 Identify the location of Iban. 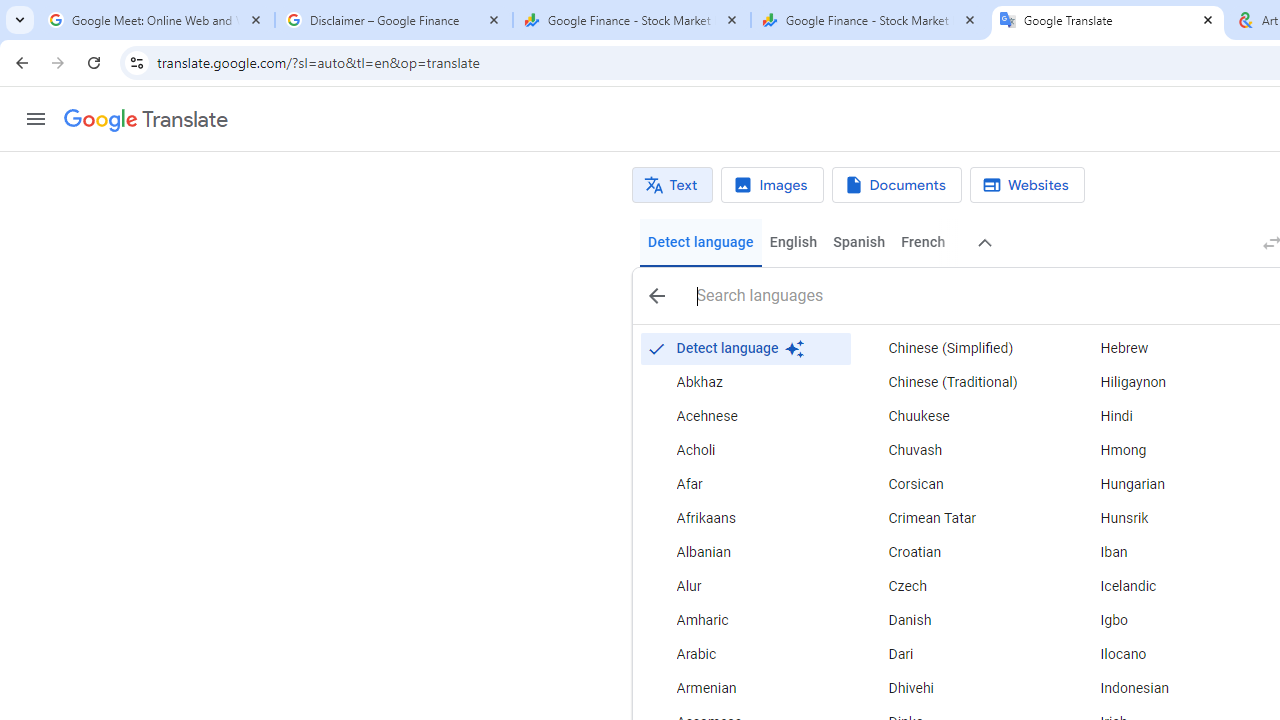
(1168, 552).